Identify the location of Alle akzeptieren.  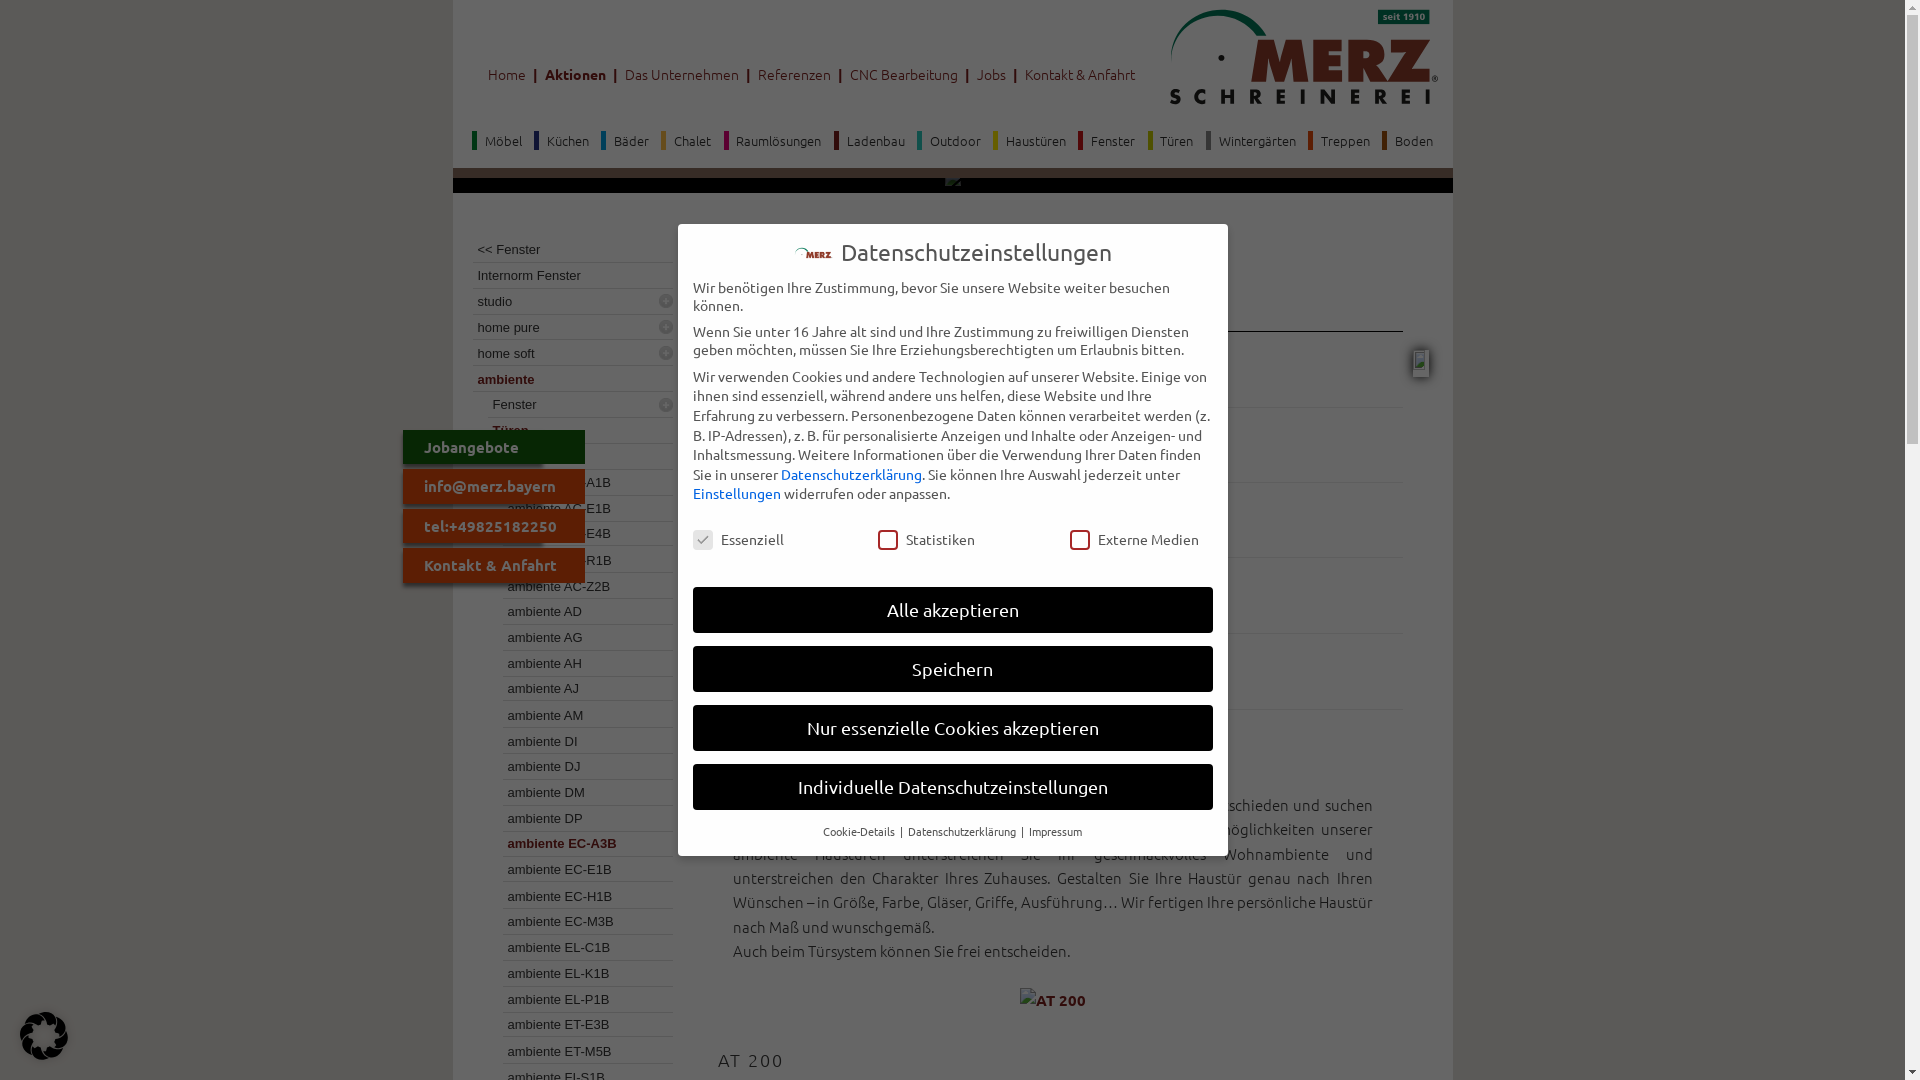
(952, 610).